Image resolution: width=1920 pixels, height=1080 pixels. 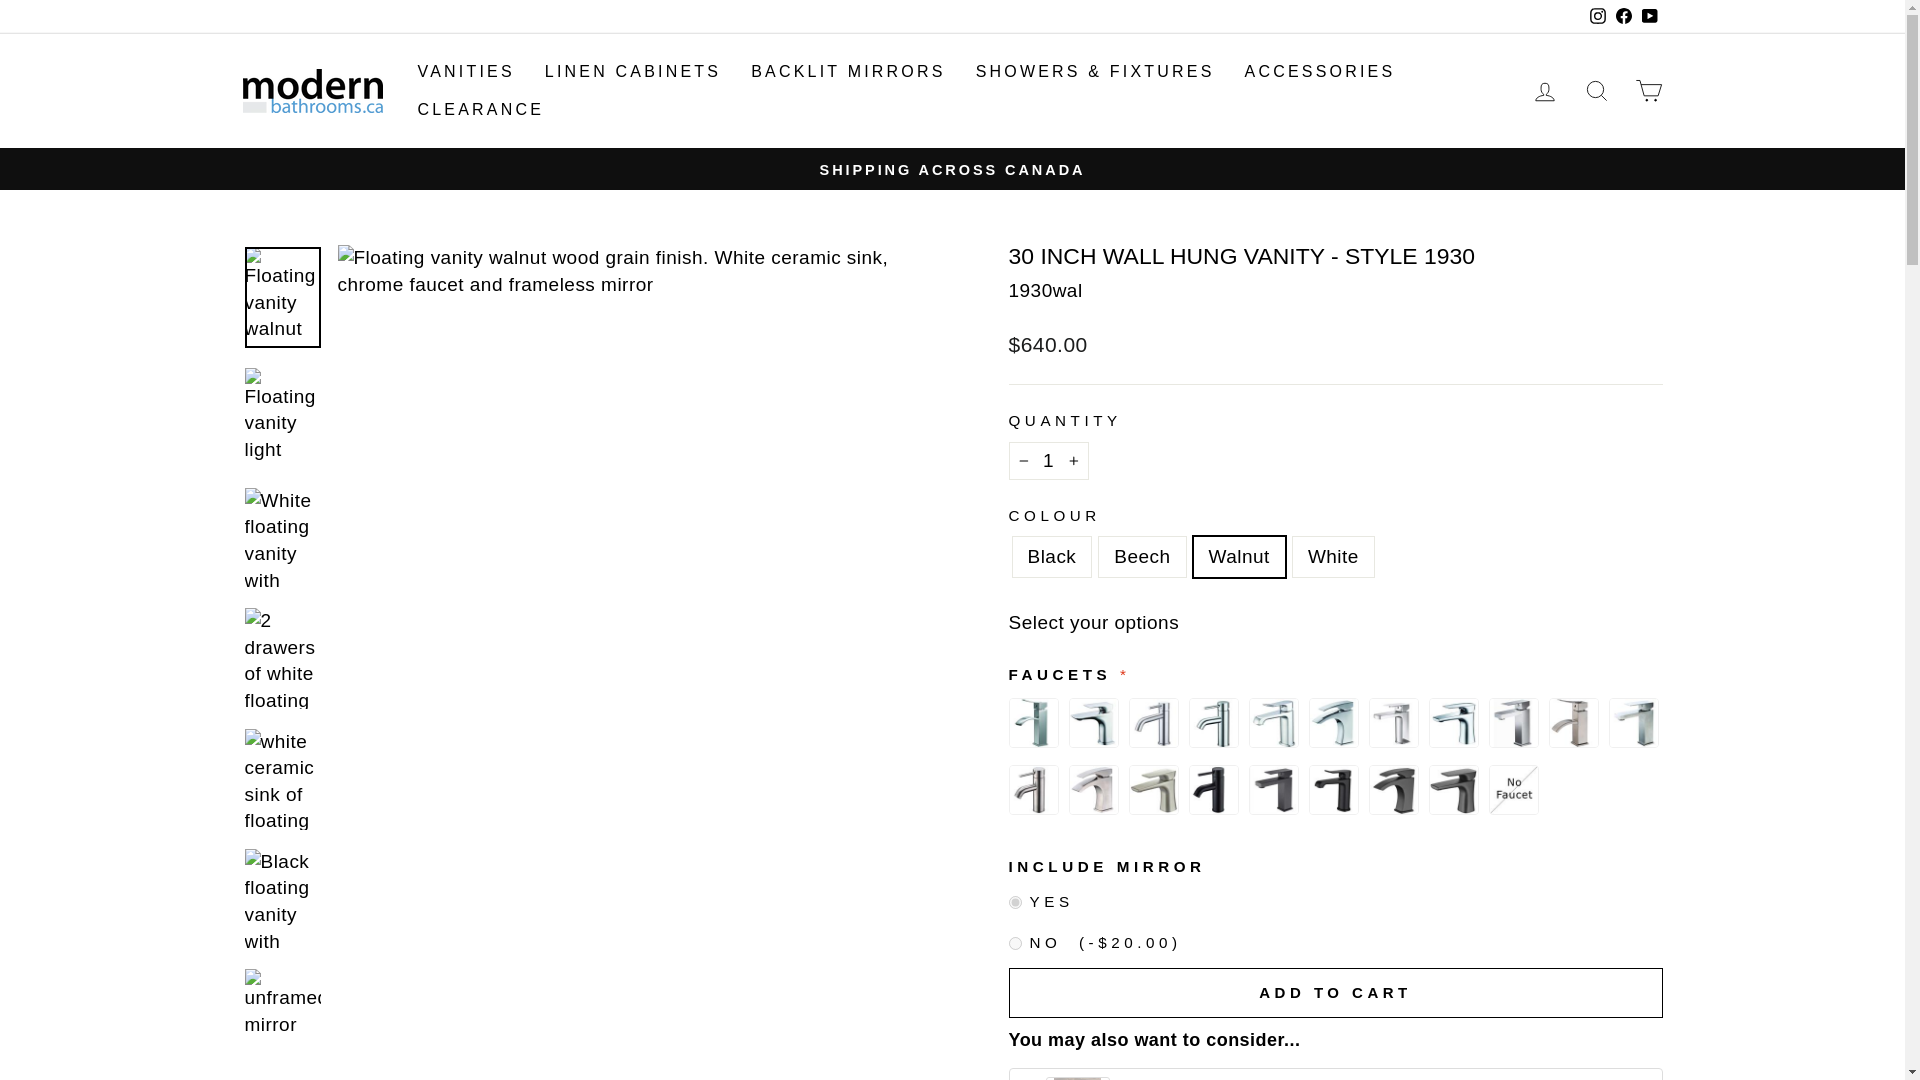 What do you see at coordinates (1093, 790) in the screenshot?
I see `Faucet 1586 - Brushed Nickel` at bounding box center [1093, 790].